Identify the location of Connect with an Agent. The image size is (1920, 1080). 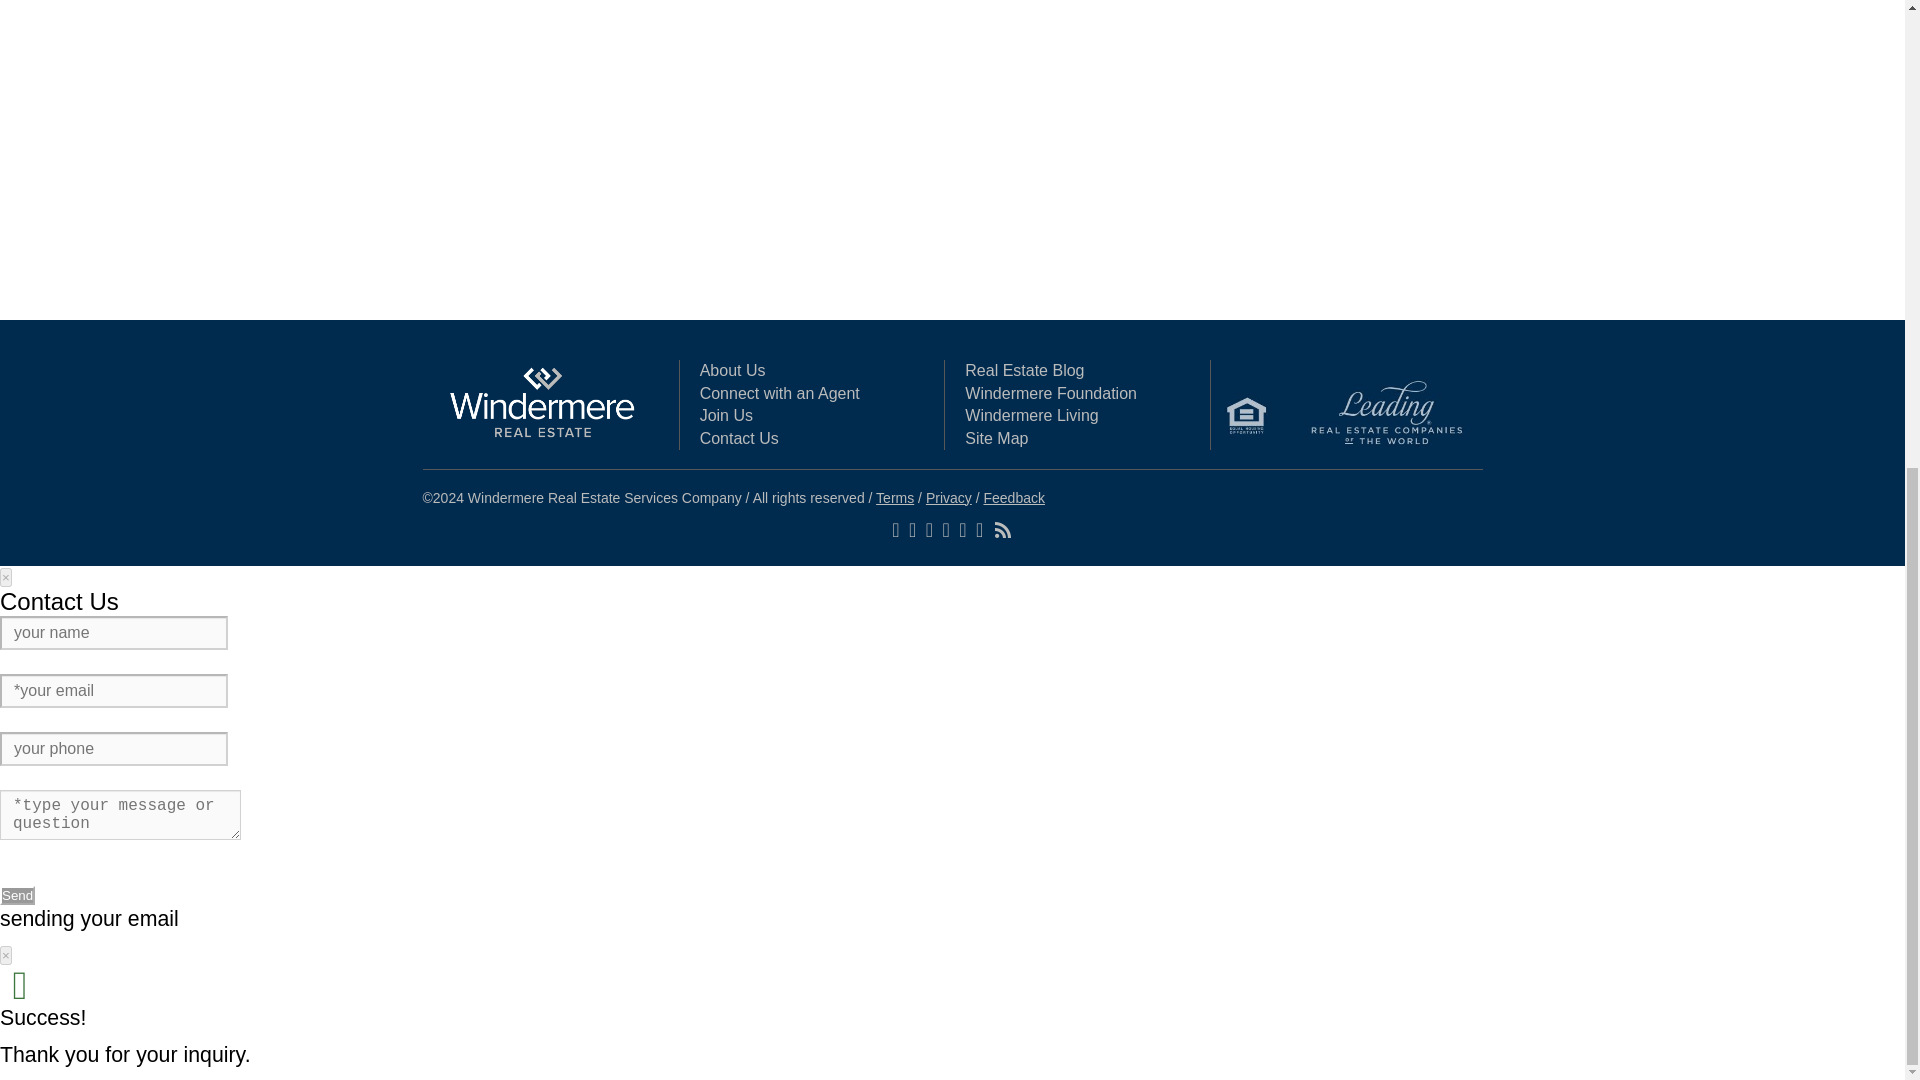
(780, 392).